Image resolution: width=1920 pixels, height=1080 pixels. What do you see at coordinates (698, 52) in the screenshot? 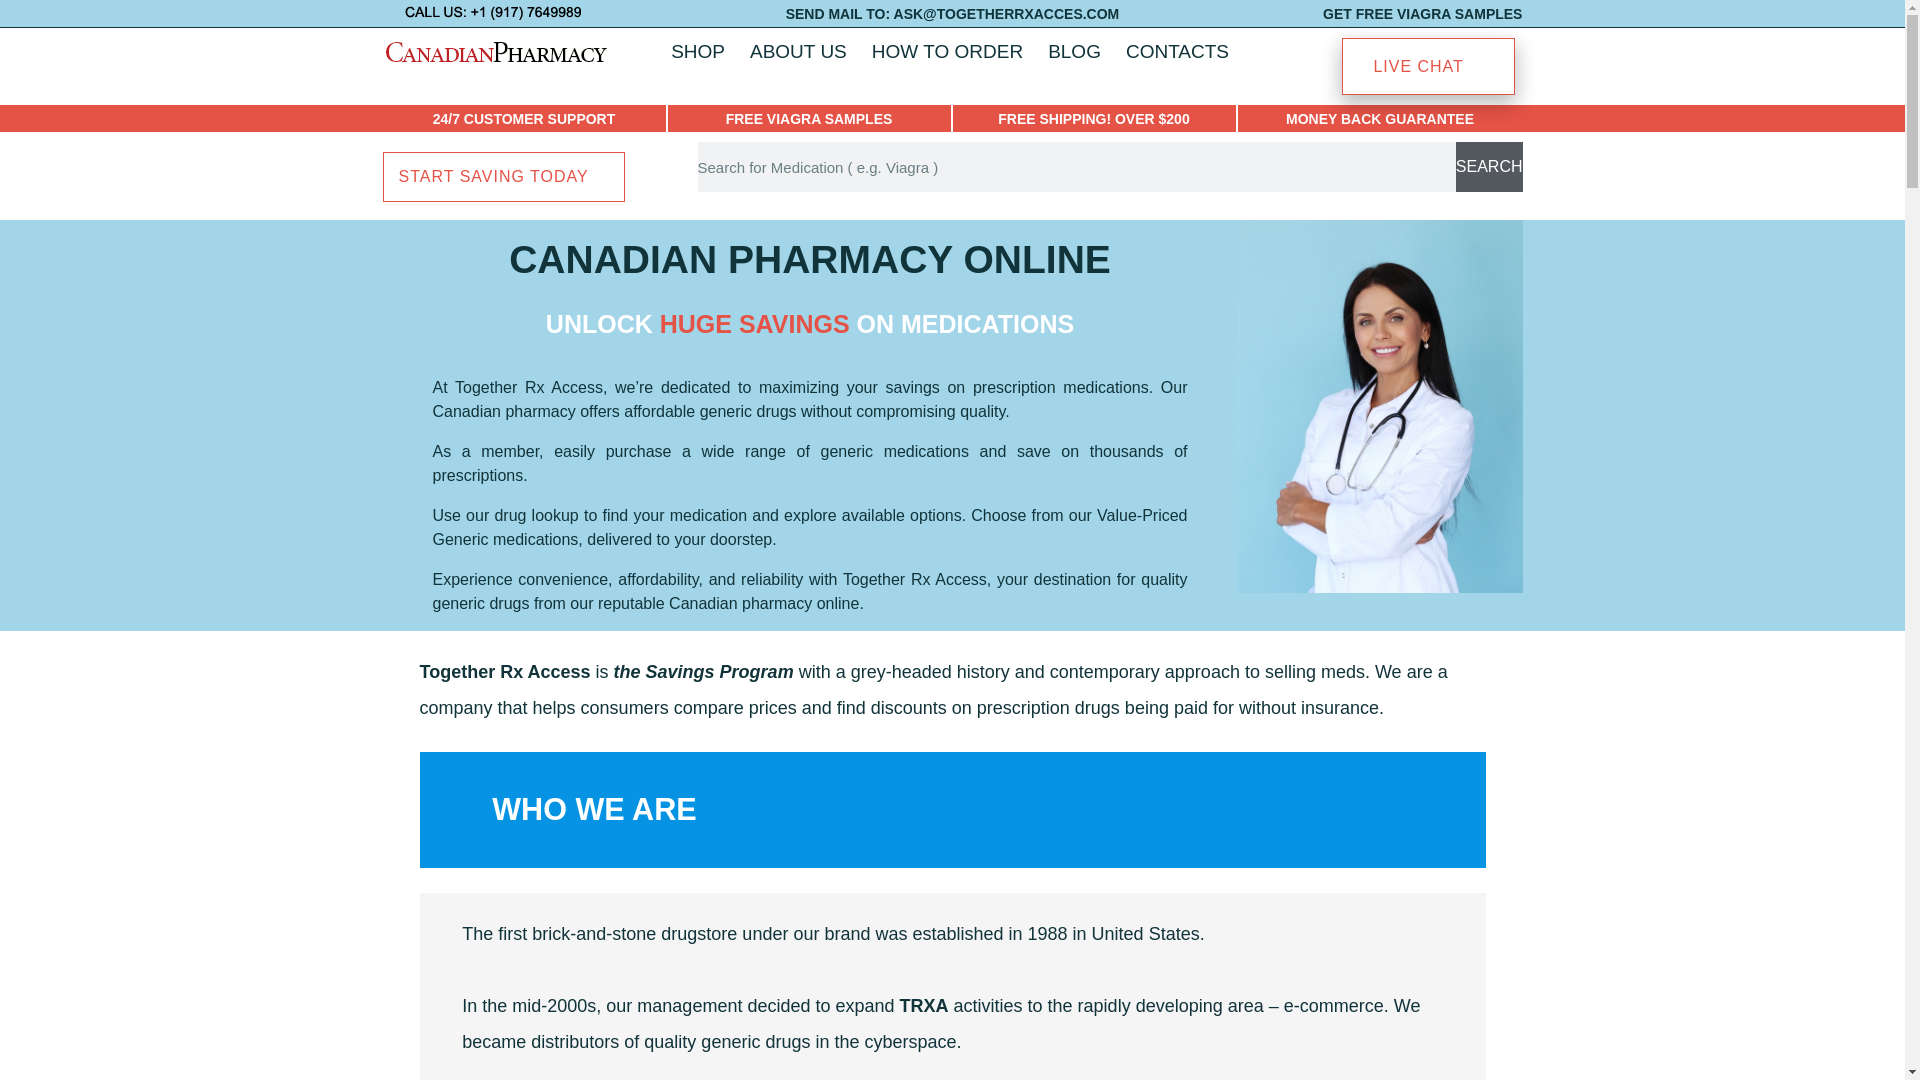
I see `Shop` at bounding box center [698, 52].